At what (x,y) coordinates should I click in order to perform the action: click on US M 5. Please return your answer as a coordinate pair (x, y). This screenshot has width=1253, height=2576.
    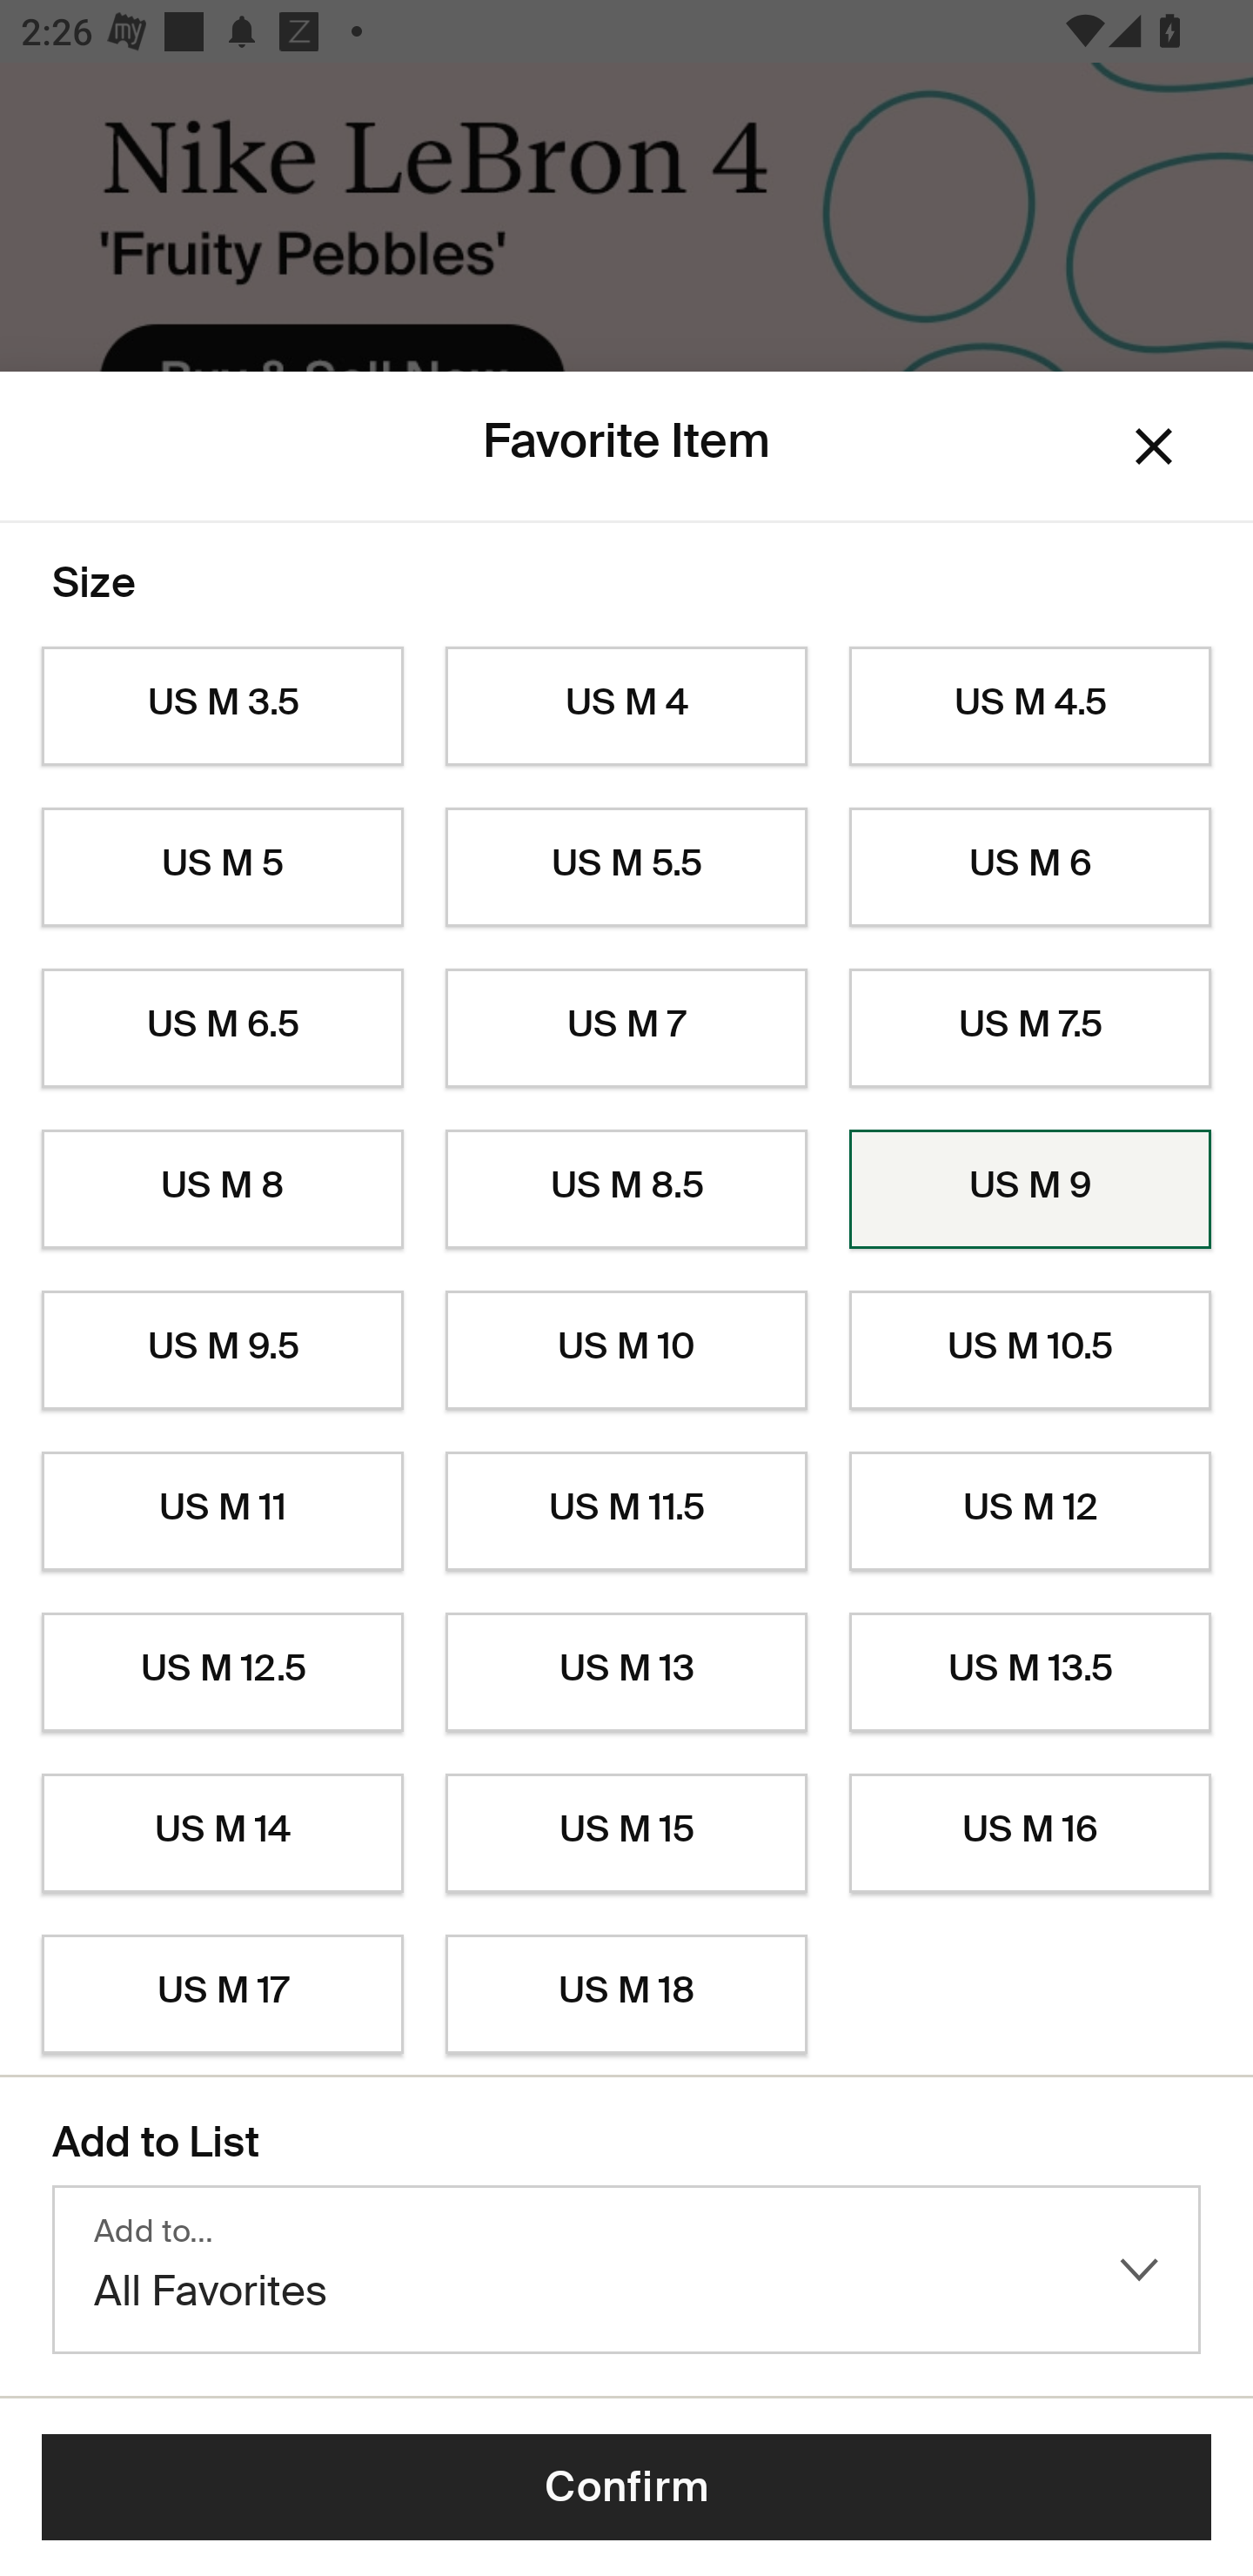
    Looking at the image, I should click on (222, 867).